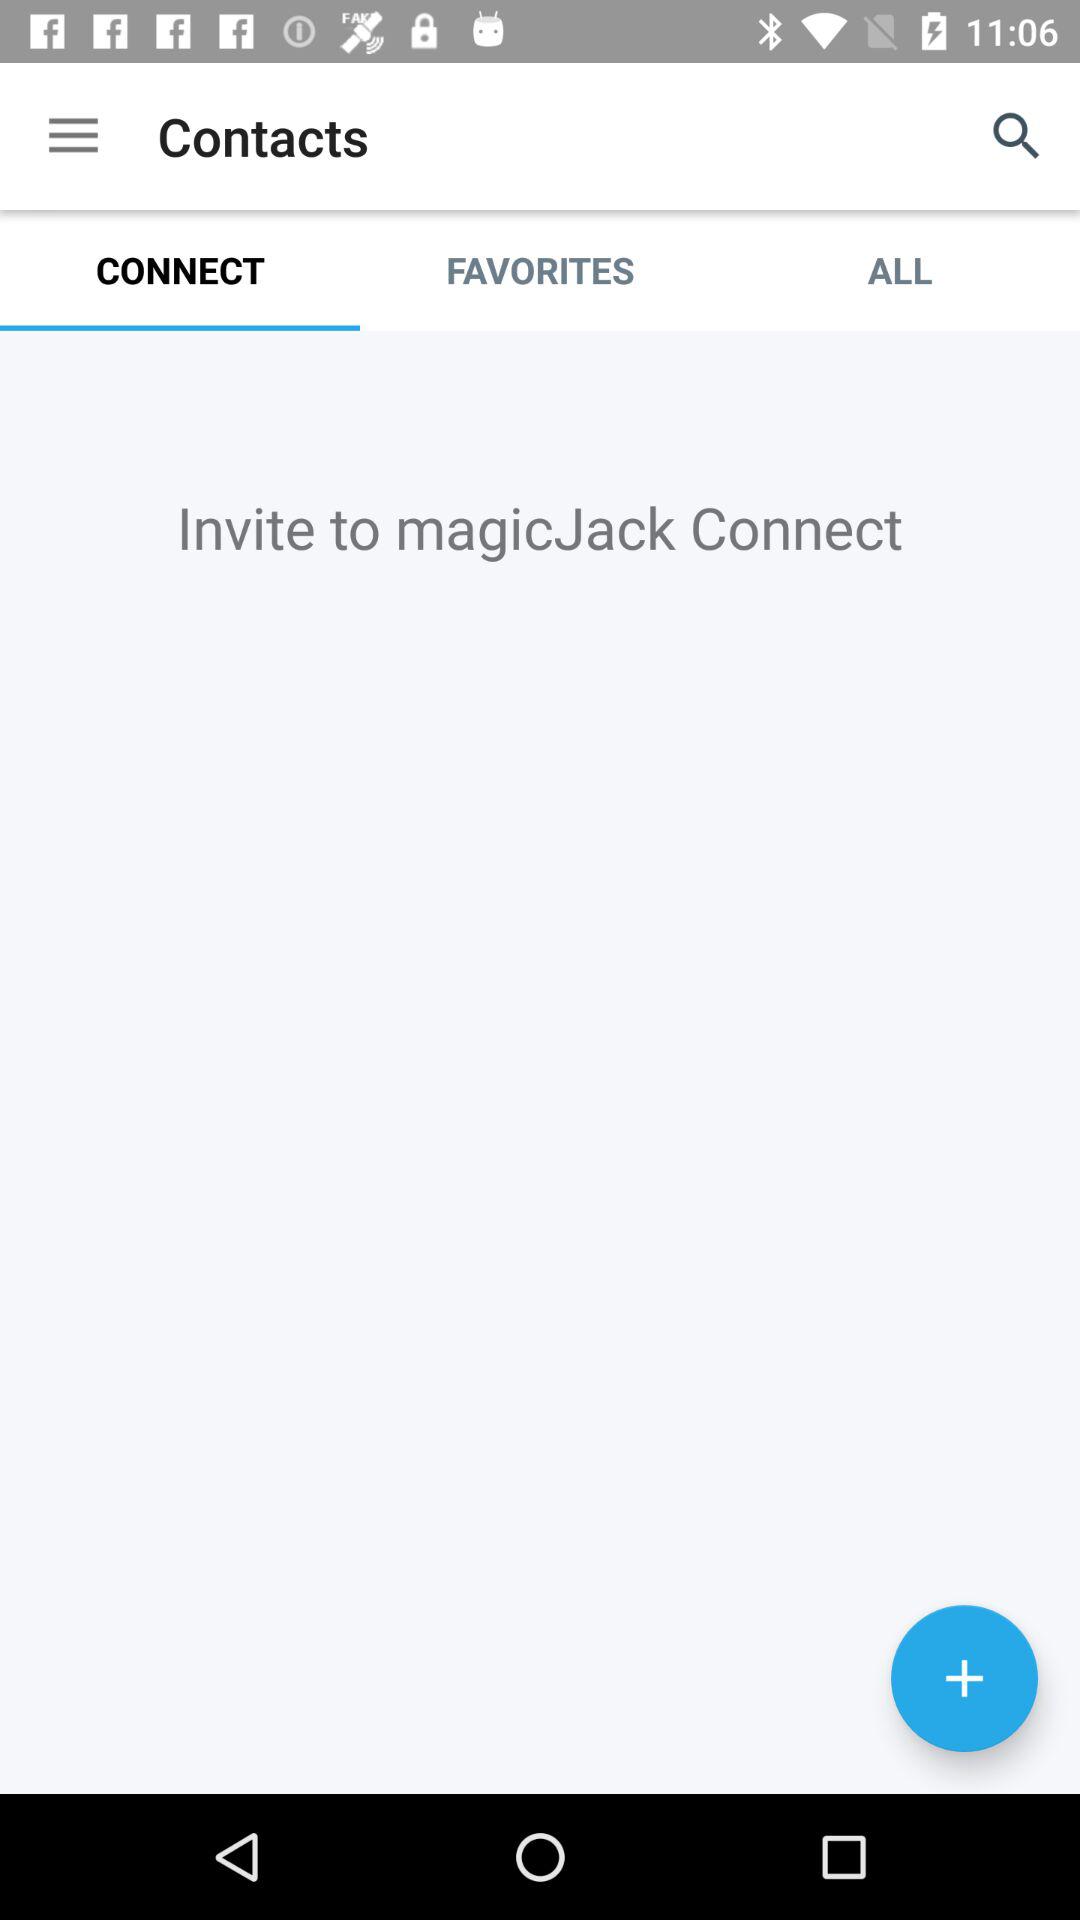  Describe the element at coordinates (1016, 136) in the screenshot. I see `tap the icon above all item` at that location.